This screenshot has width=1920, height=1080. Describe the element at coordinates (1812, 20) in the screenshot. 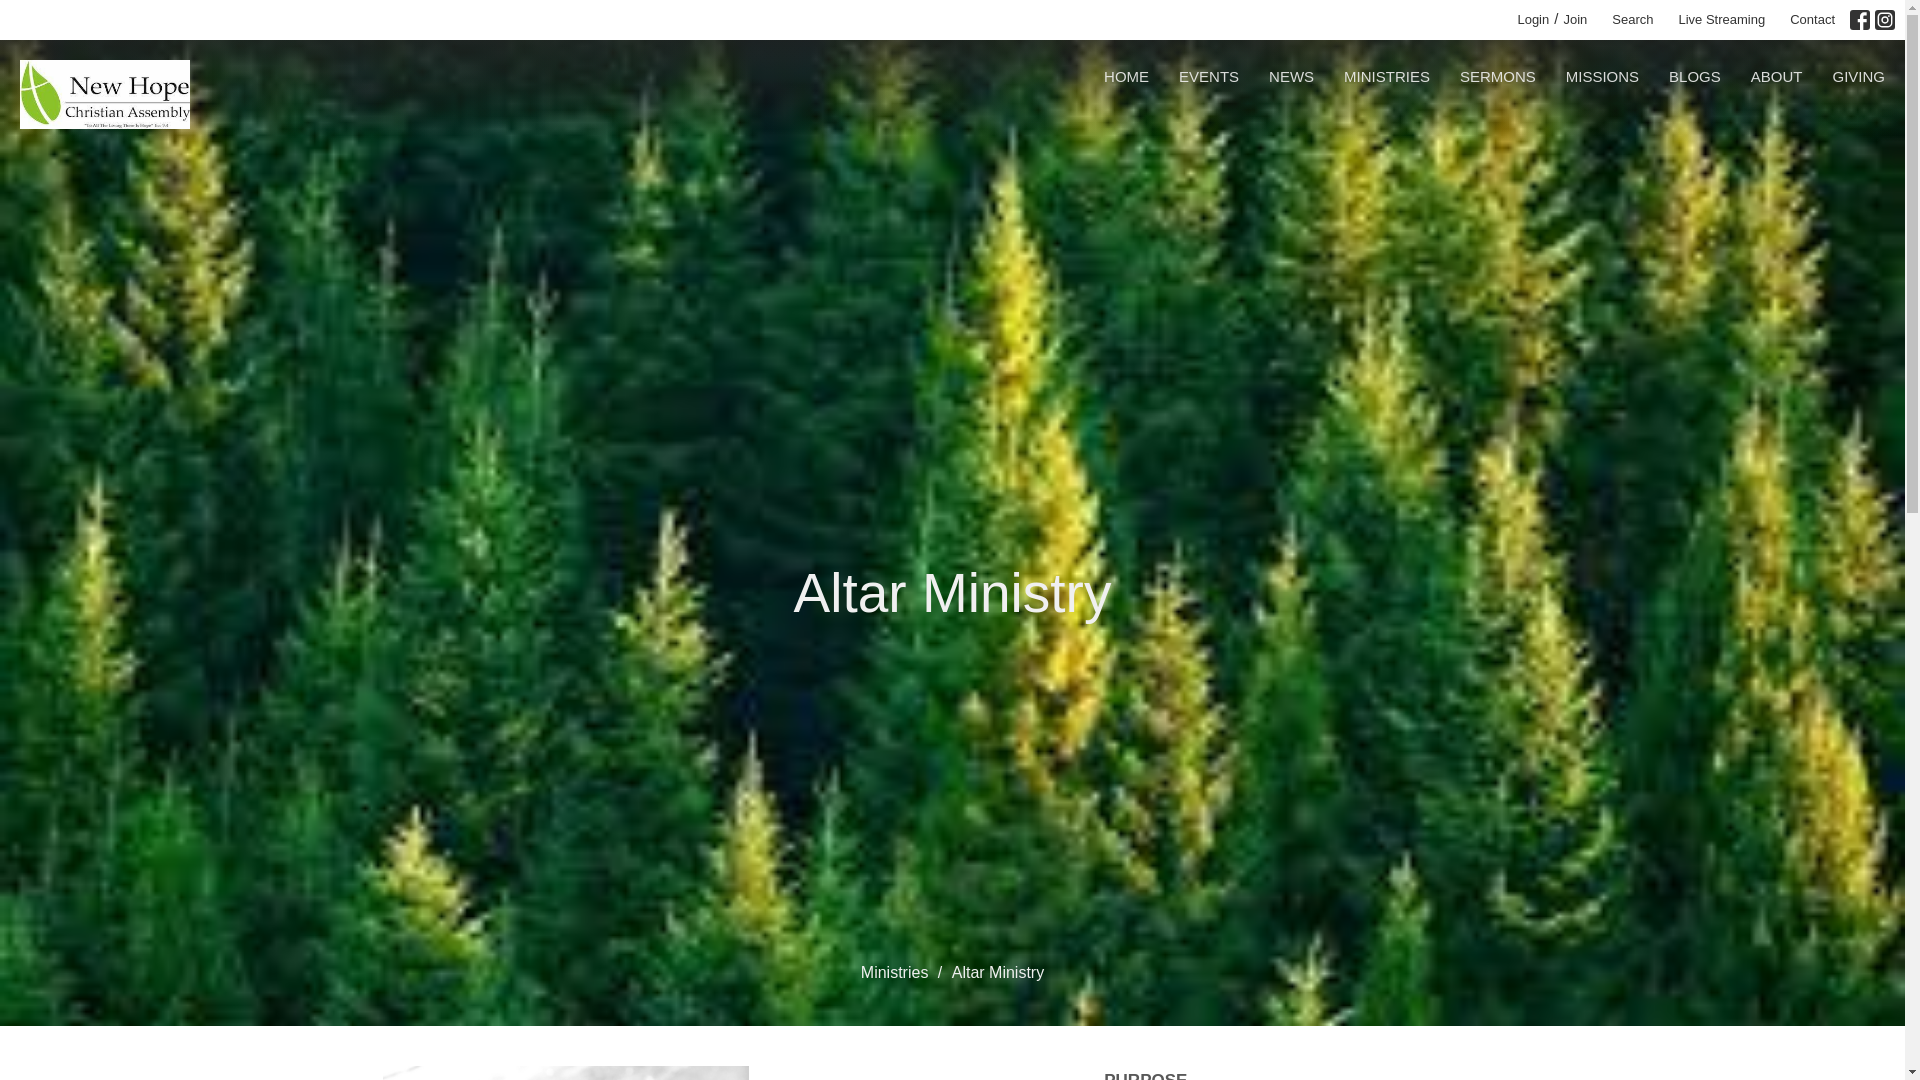

I see `Contact` at that location.